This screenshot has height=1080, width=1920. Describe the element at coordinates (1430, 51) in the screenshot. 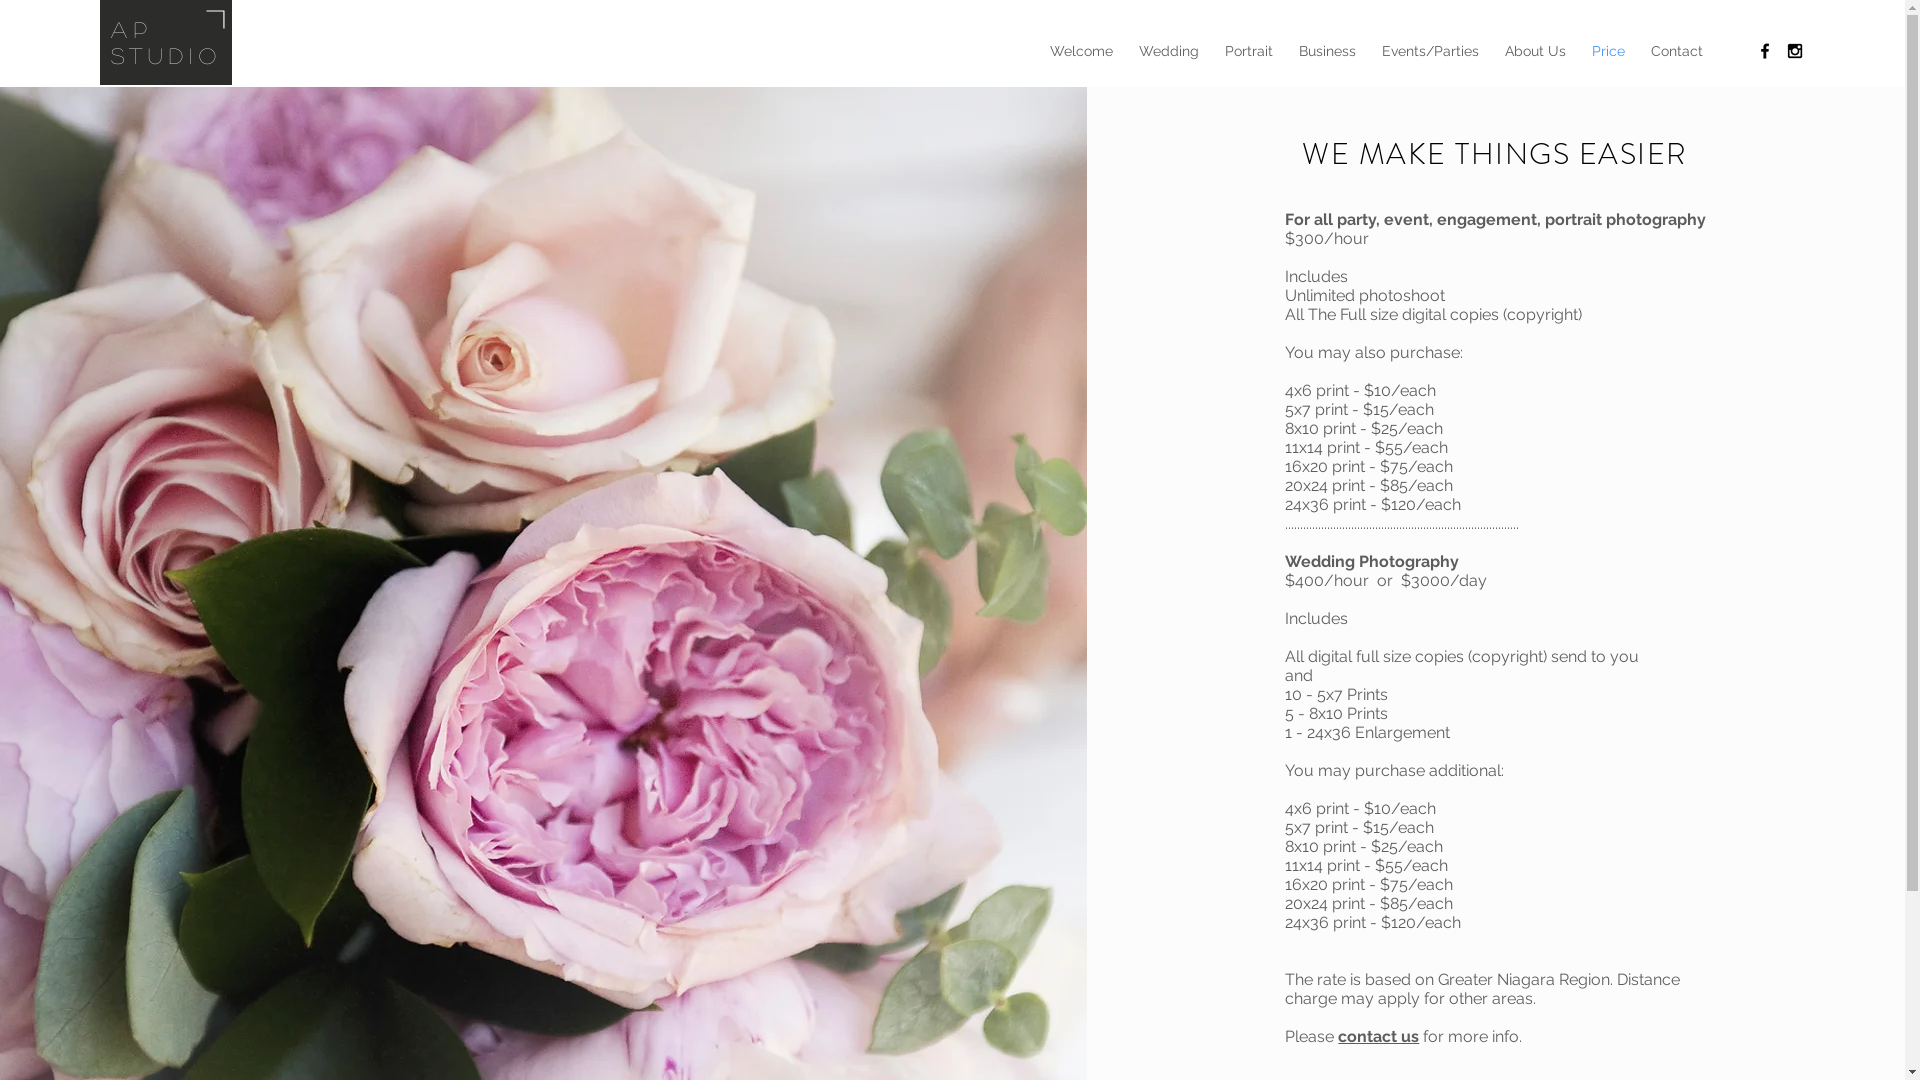

I see `Events/Parties` at that location.